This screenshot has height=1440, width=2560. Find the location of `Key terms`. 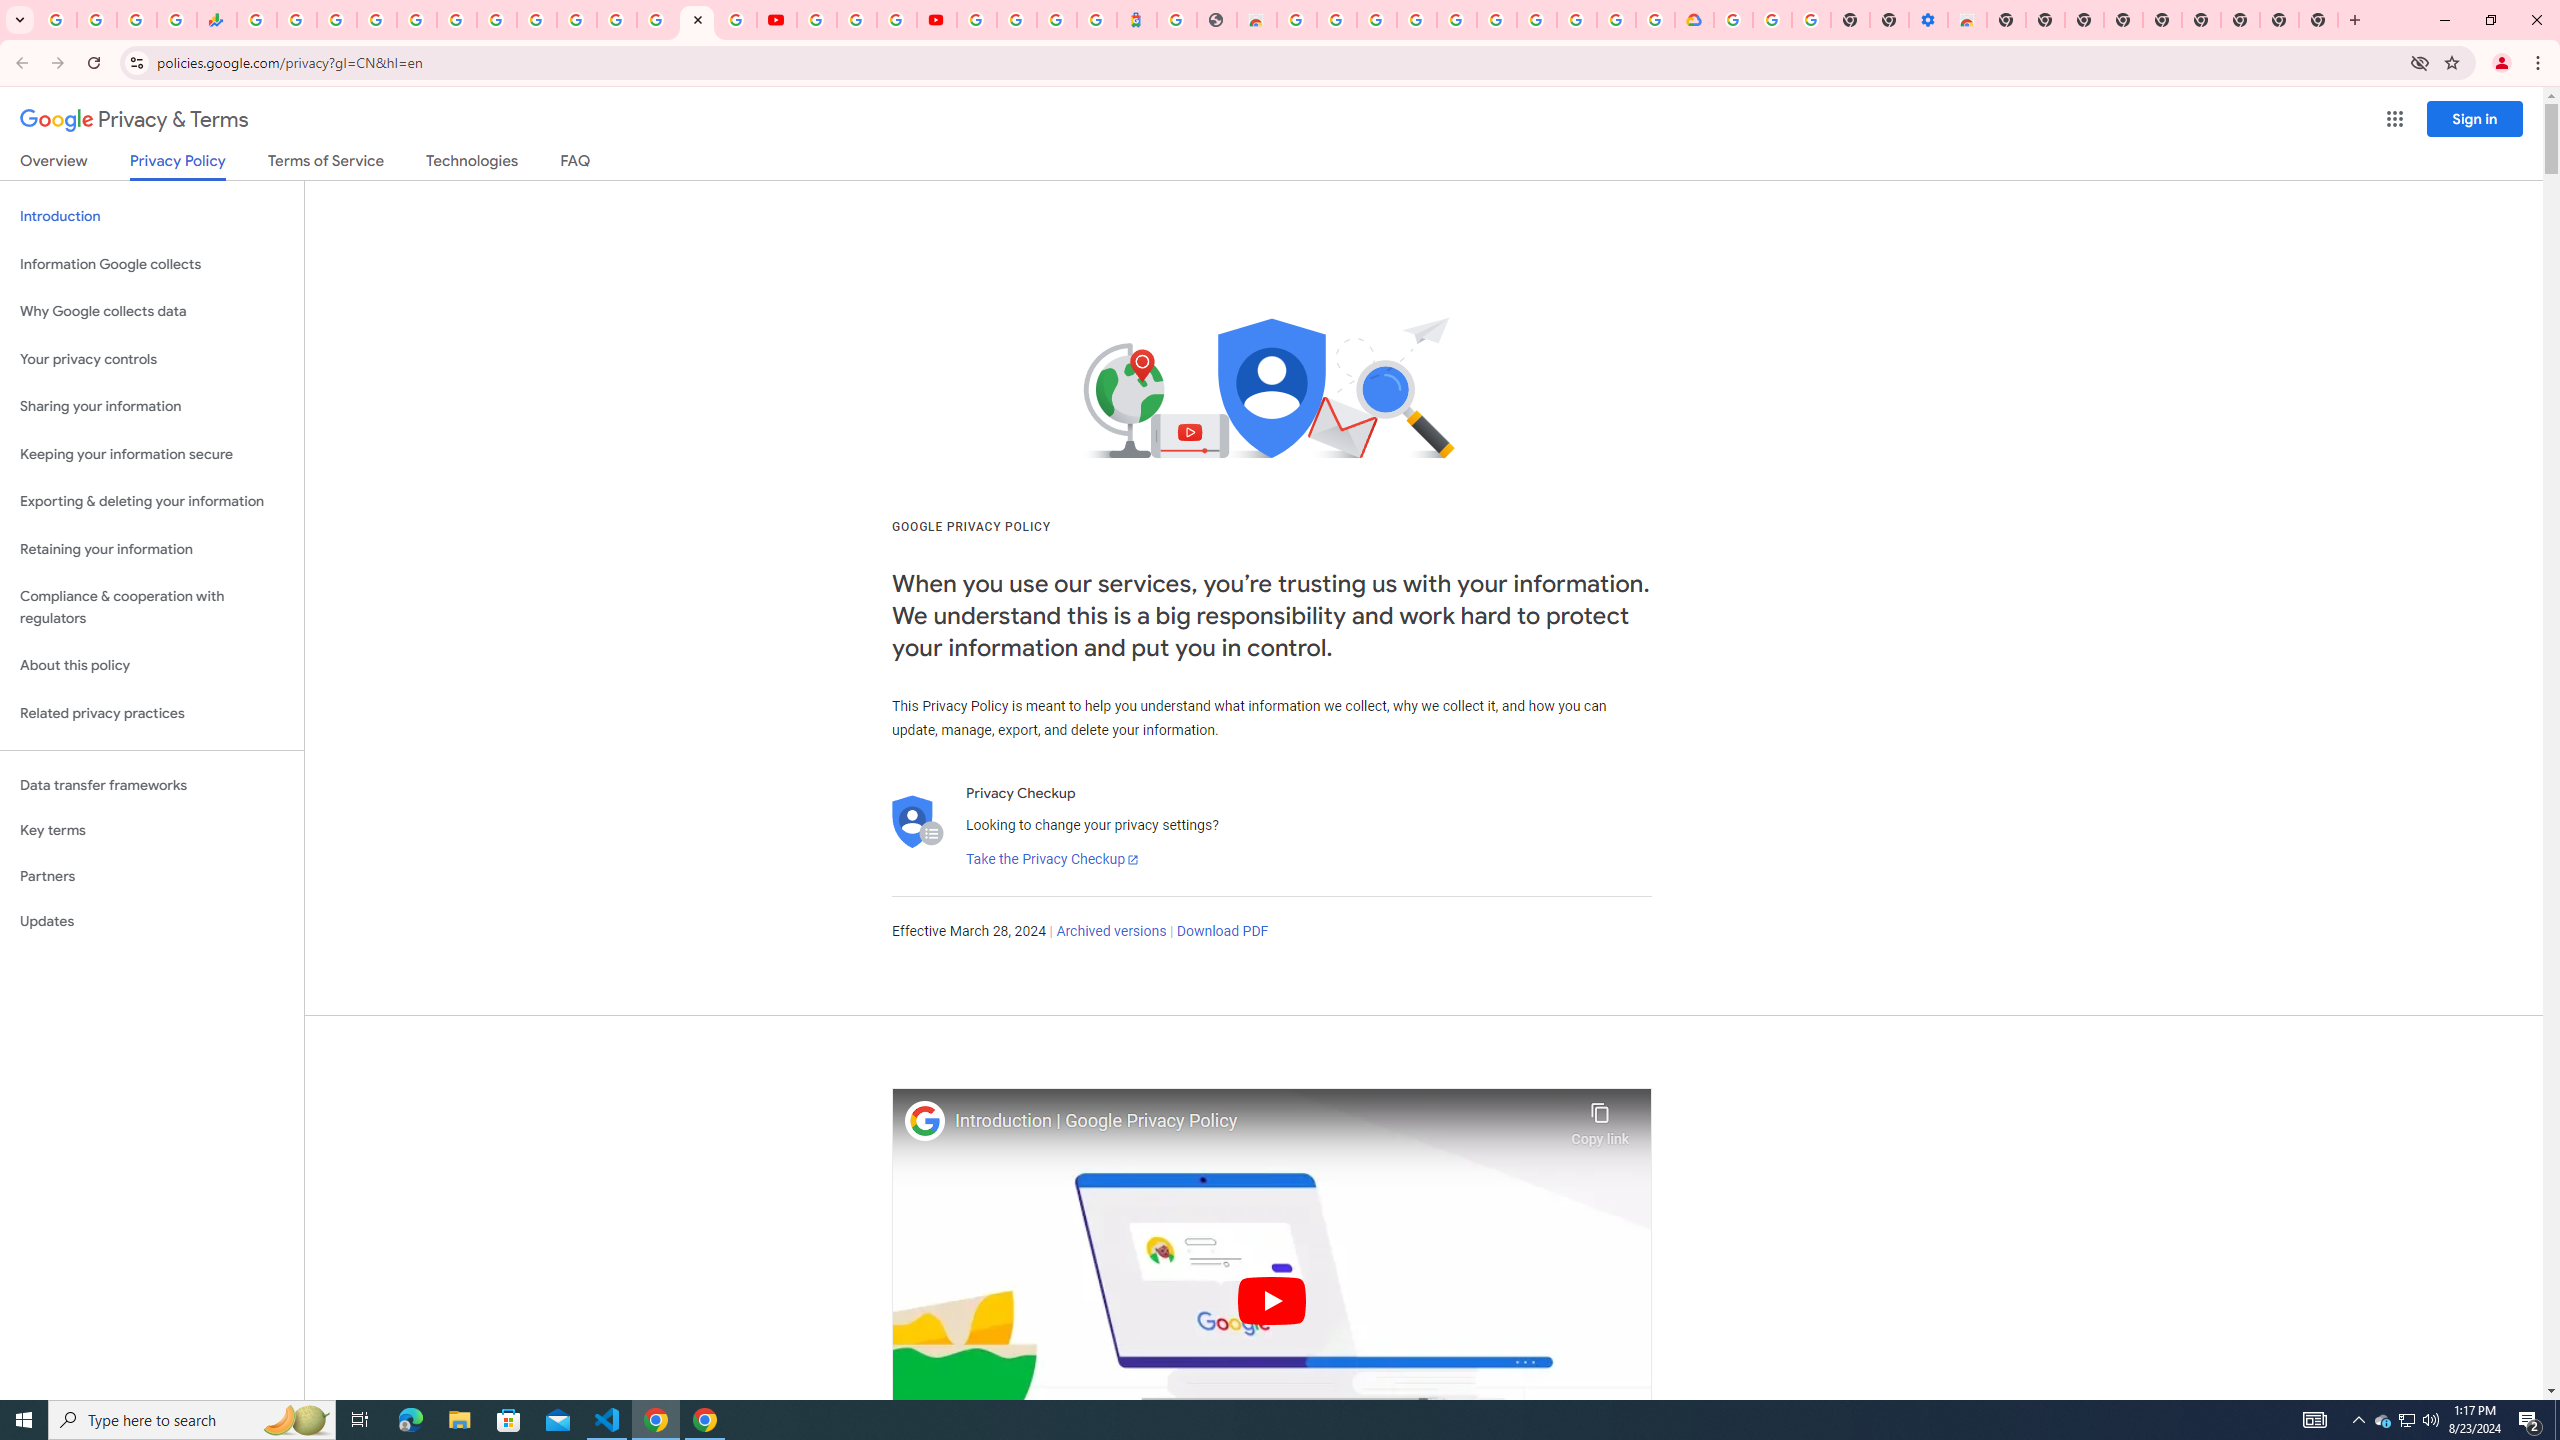

Key terms is located at coordinates (152, 830).